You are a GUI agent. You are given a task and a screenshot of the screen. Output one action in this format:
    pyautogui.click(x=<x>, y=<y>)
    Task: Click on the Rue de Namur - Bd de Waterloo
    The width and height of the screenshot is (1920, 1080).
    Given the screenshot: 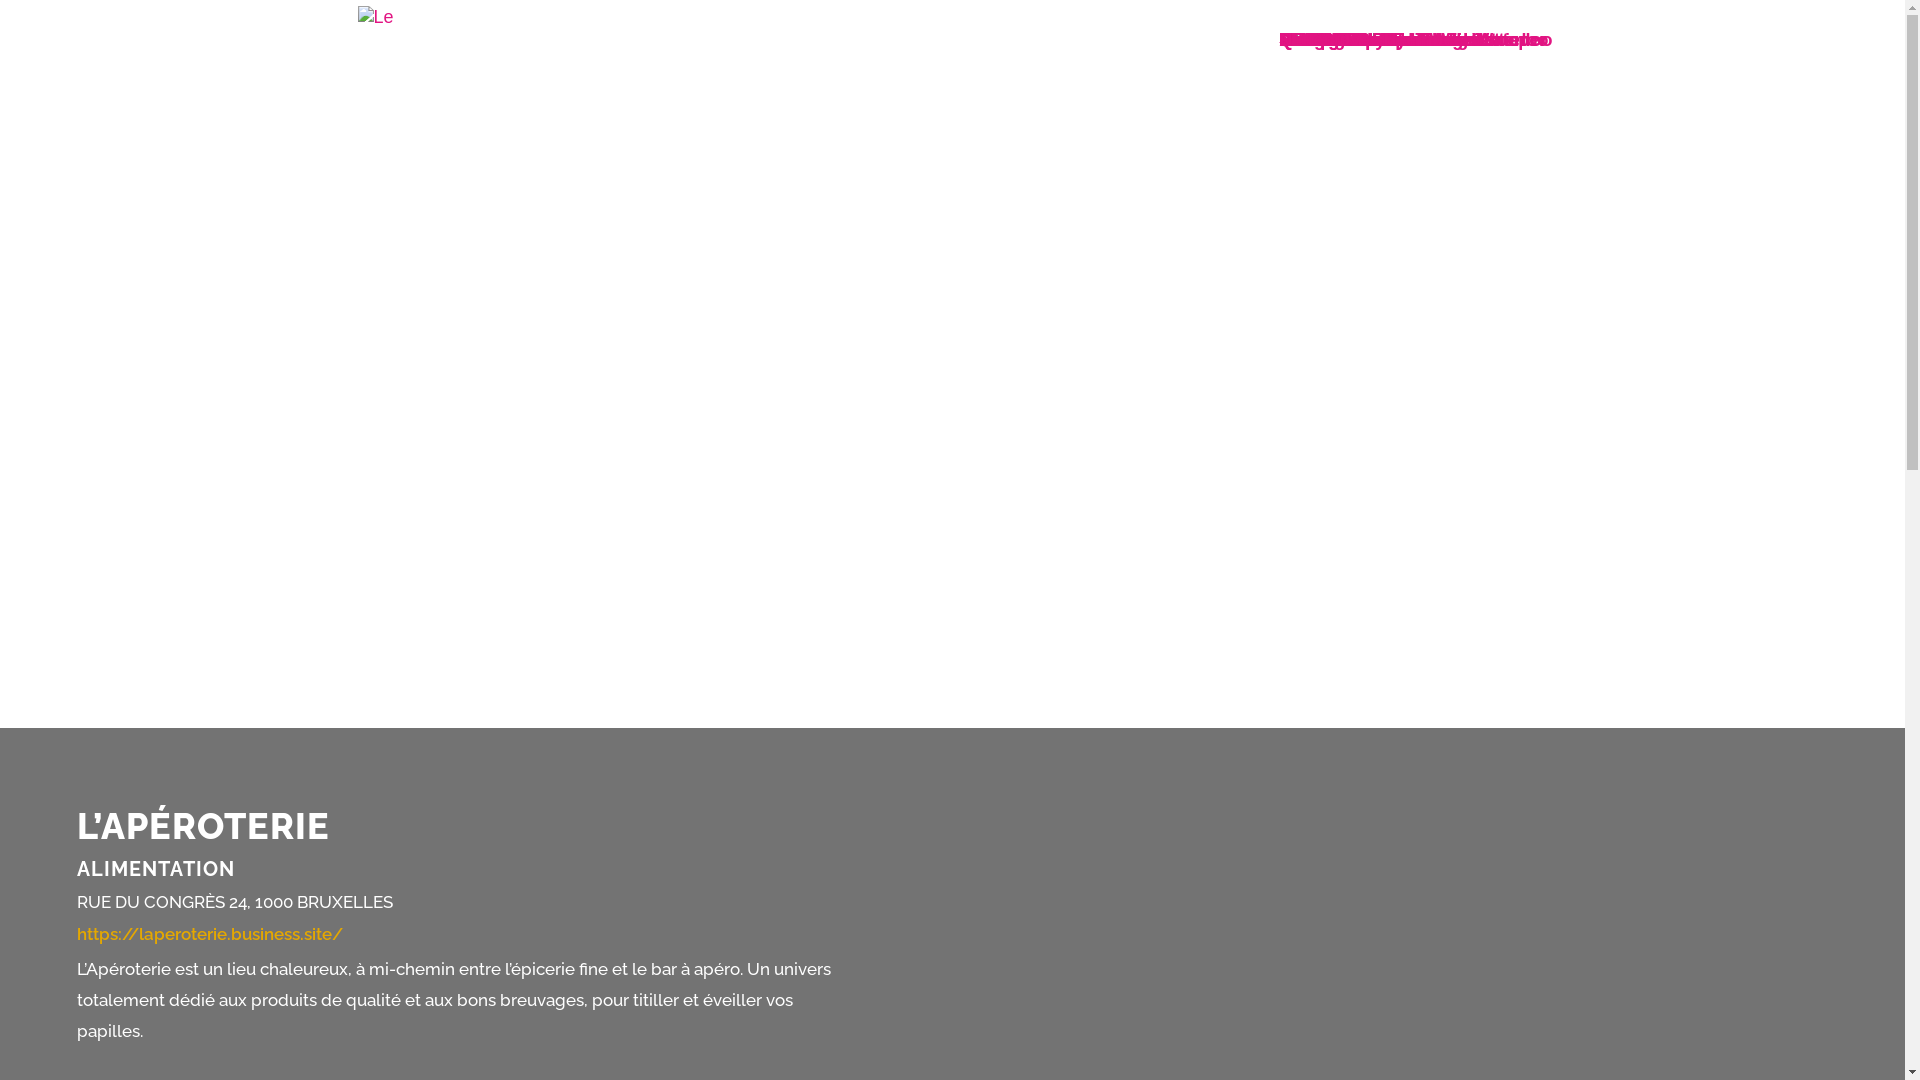 What is the action you would take?
    pyautogui.click(x=1414, y=40)
    